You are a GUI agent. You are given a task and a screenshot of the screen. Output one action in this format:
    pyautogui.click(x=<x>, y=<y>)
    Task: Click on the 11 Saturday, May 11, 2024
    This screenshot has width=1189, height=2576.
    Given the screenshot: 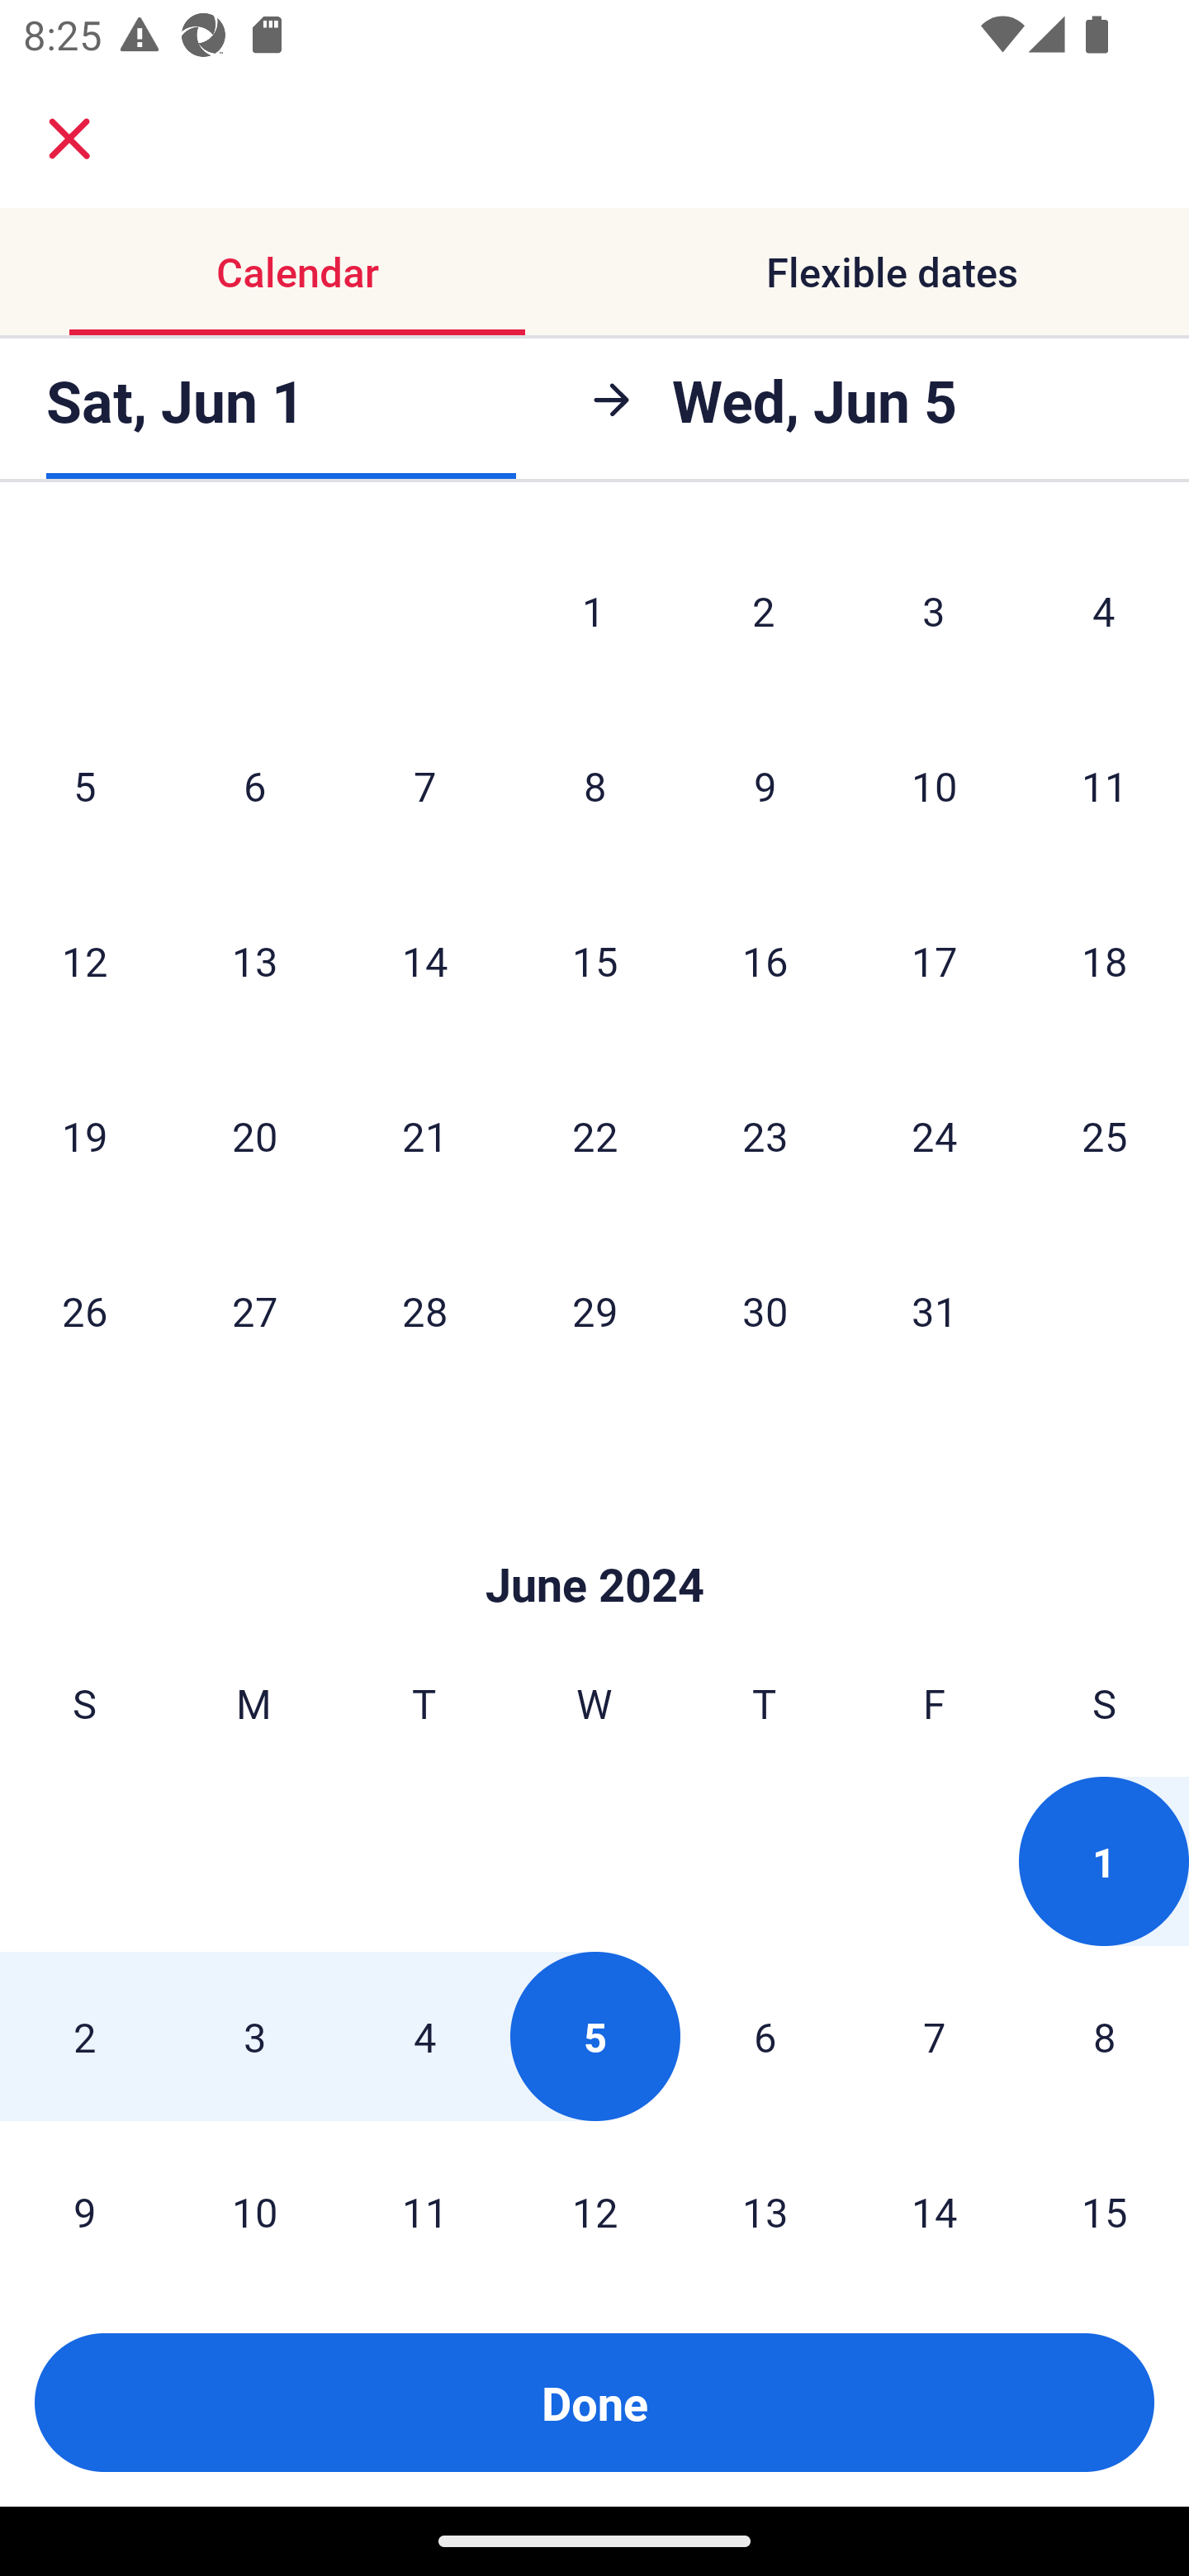 What is the action you would take?
    pyautogui.click(x=1105, y=785)
    